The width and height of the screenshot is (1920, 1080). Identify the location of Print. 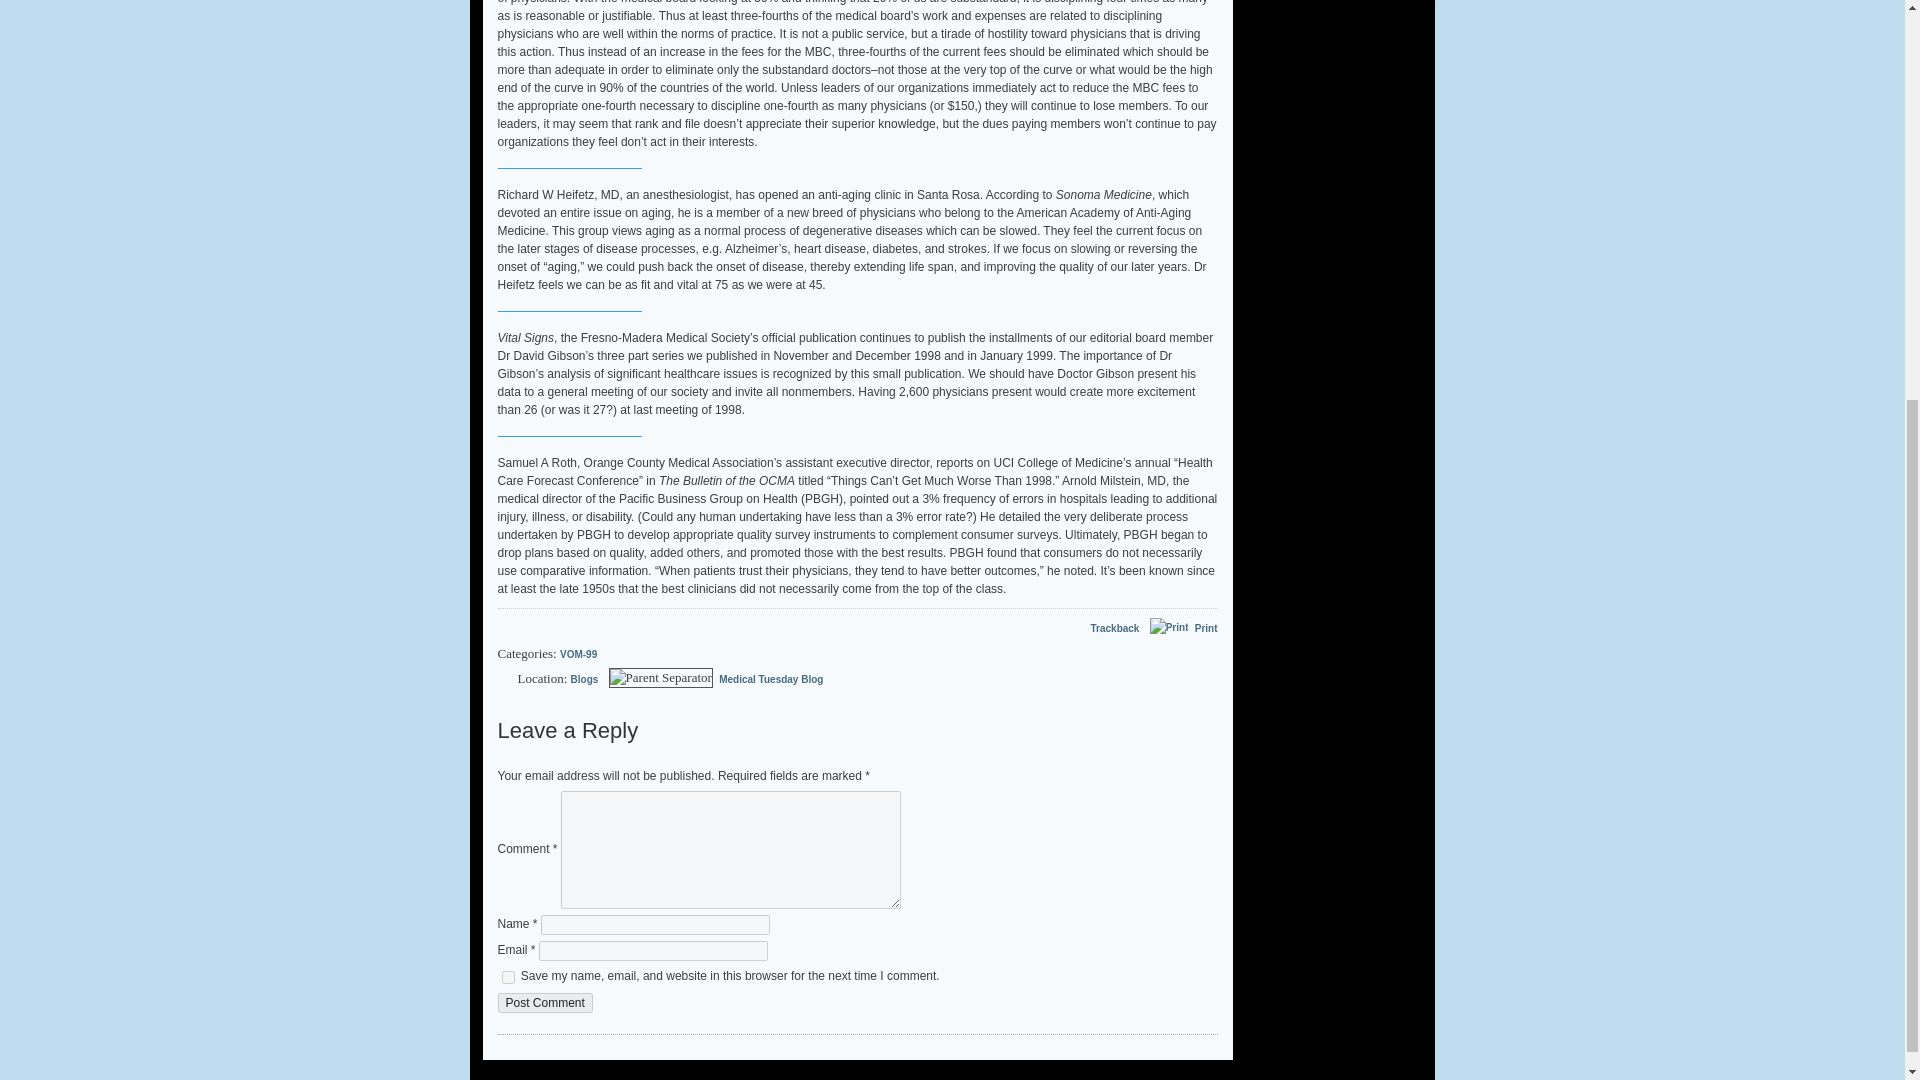
(1206, 628).